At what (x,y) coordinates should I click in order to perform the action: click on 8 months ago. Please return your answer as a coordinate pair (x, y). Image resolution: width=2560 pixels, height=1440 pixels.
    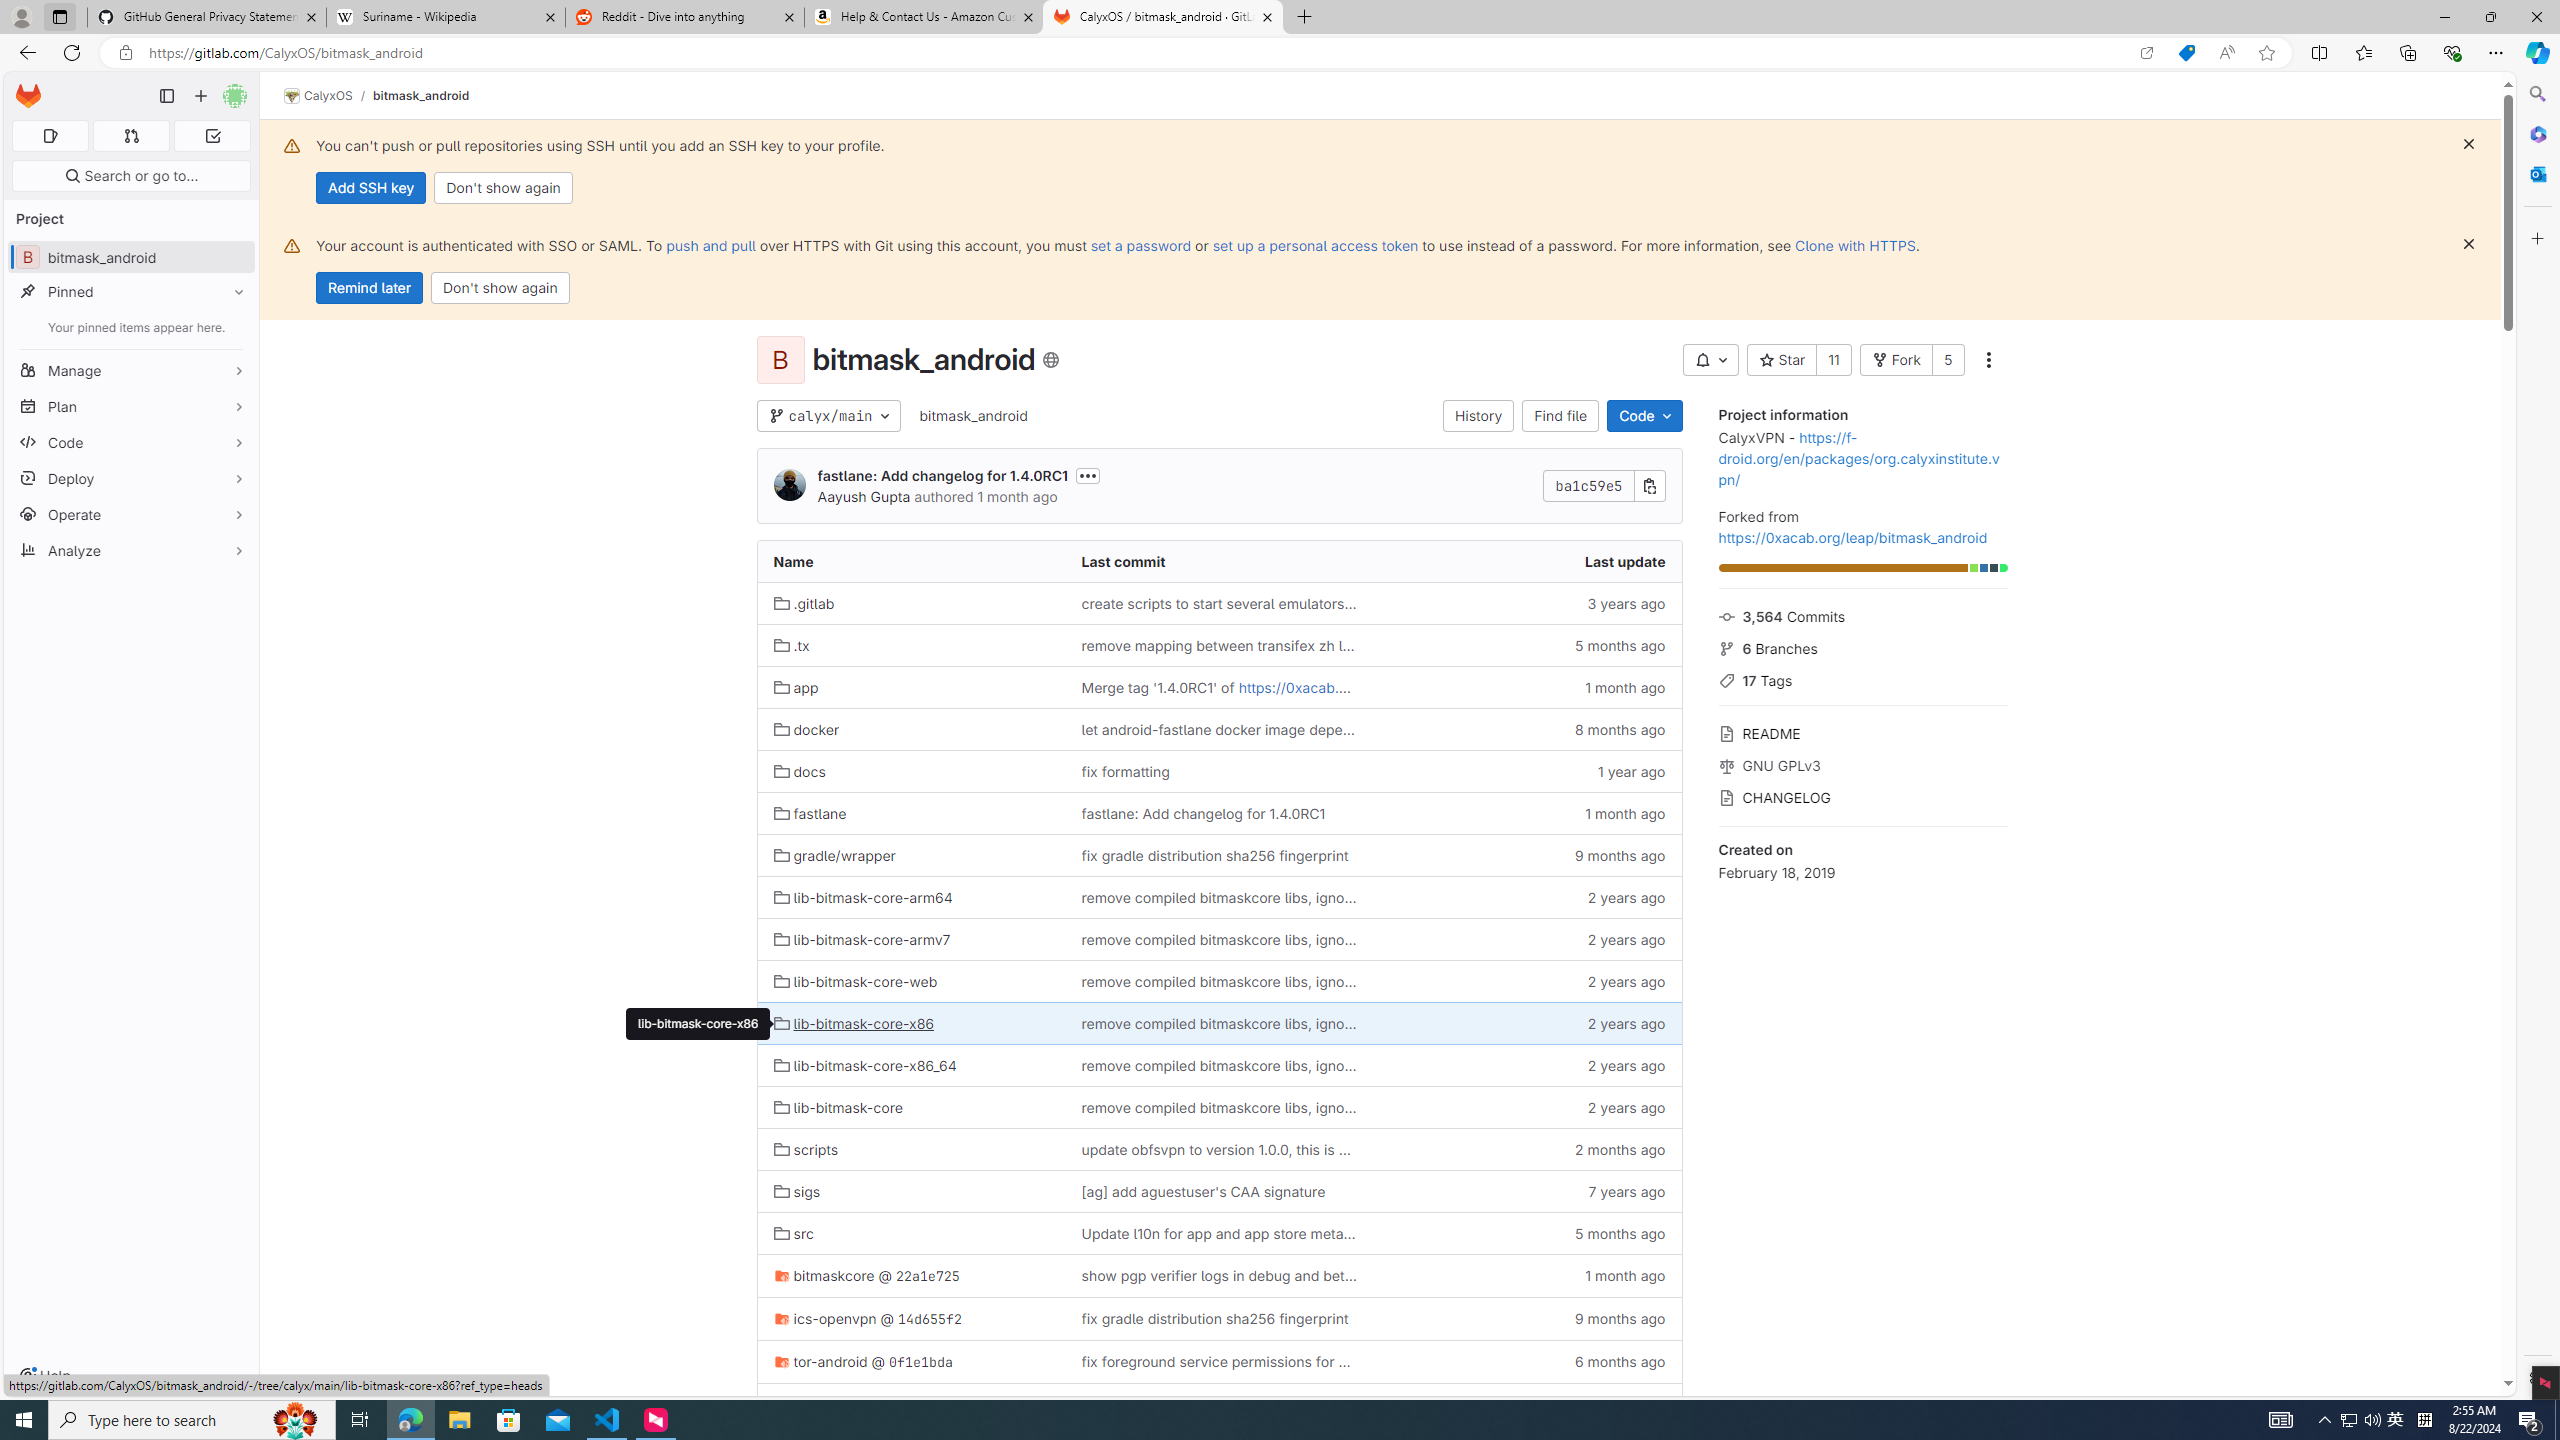
    Looking at the image, I should click on (1526, 730).